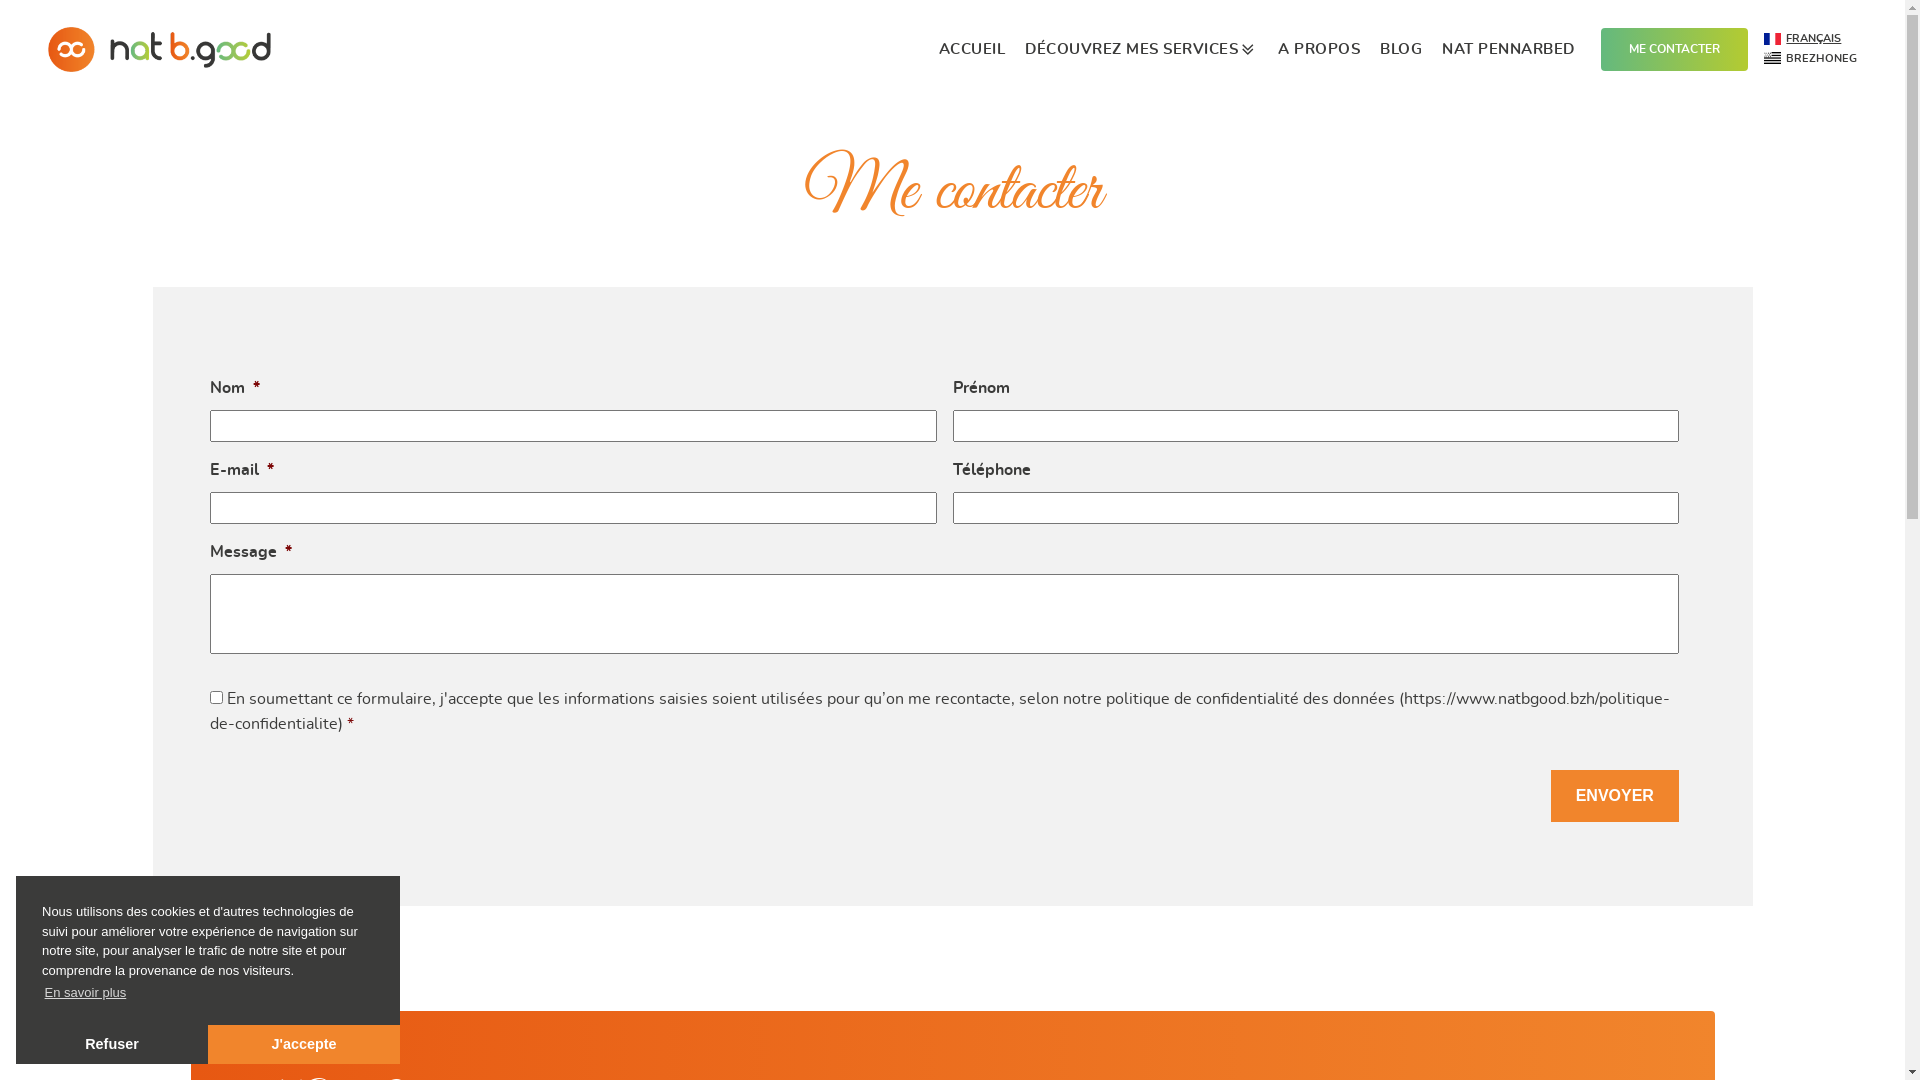 The height and width of the screenshot is (1080, 1920). What do you see at coordinates (1615, 796) in the screenshot?
I see `Envoyer` at bounding box center [1615, 796].